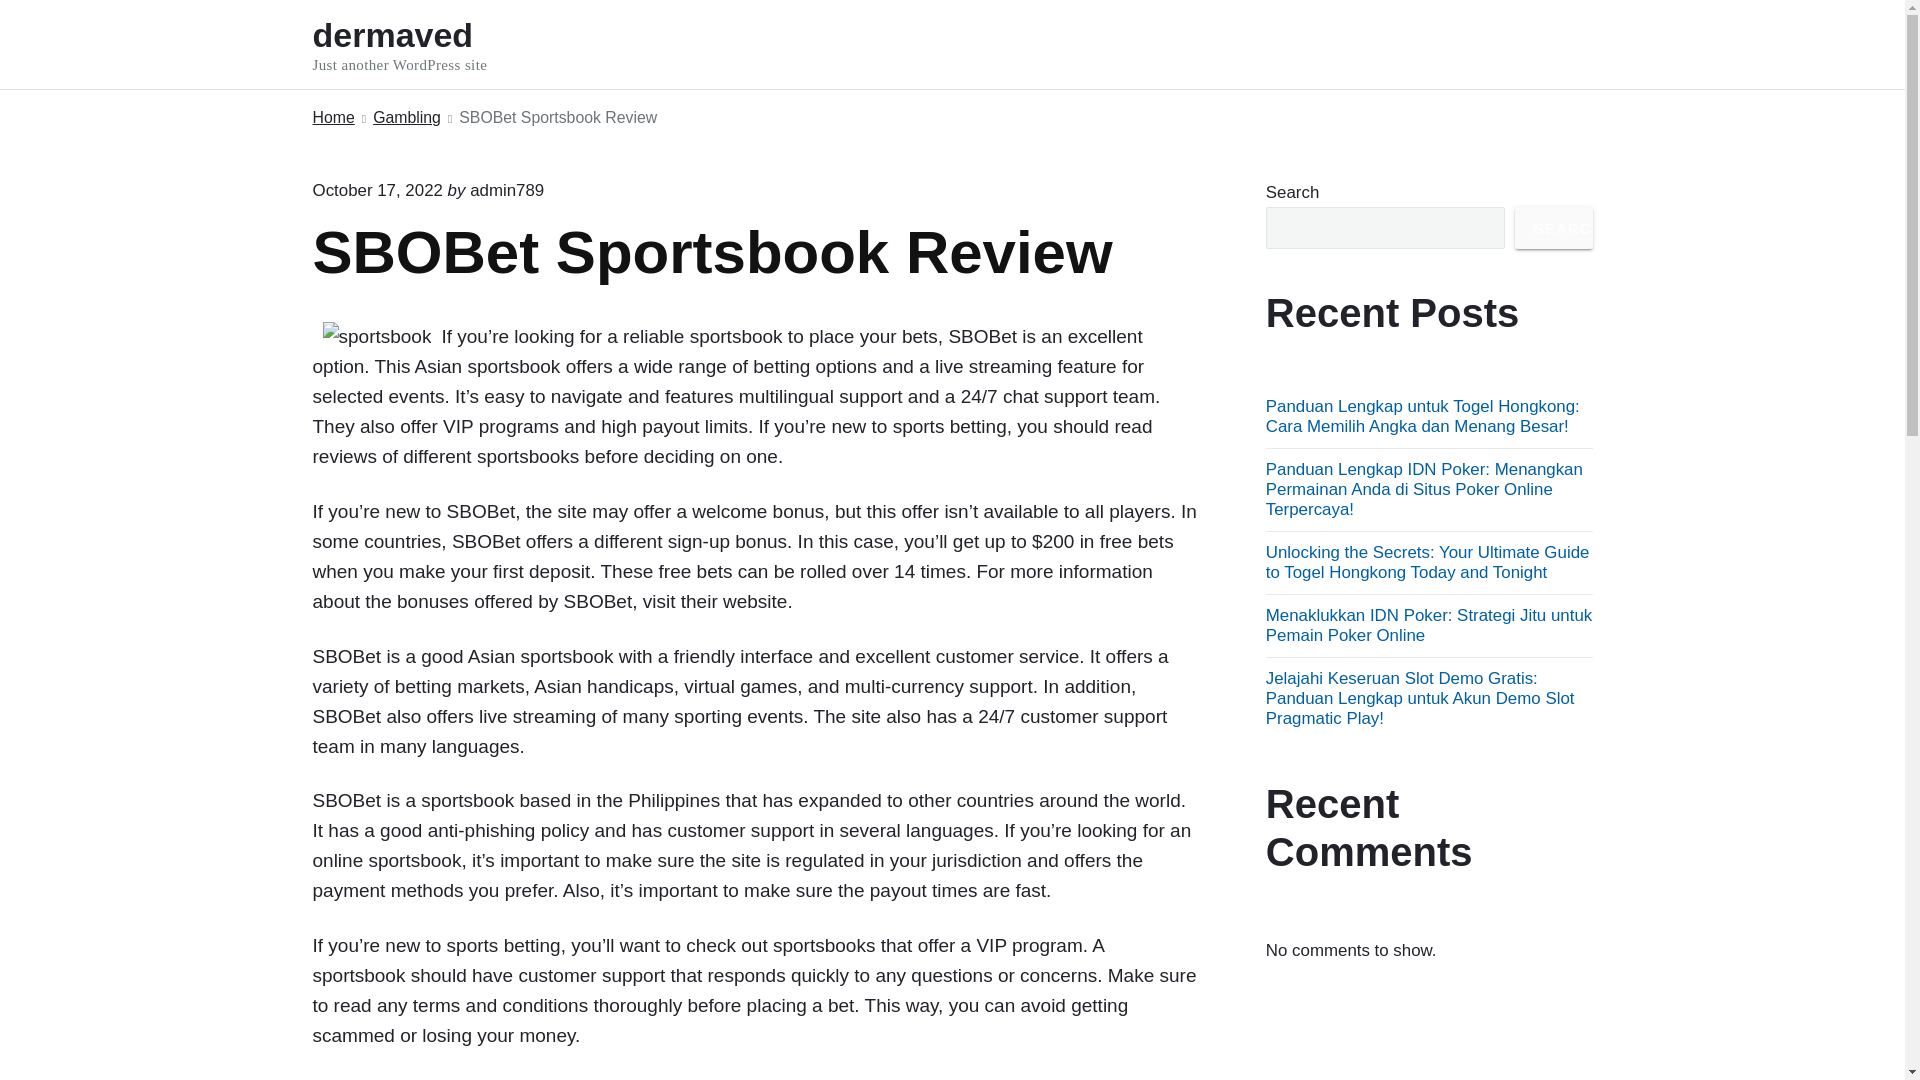 This screenshot has height=1080, width=1920. I want to click on Gambling, so click(376, 190).